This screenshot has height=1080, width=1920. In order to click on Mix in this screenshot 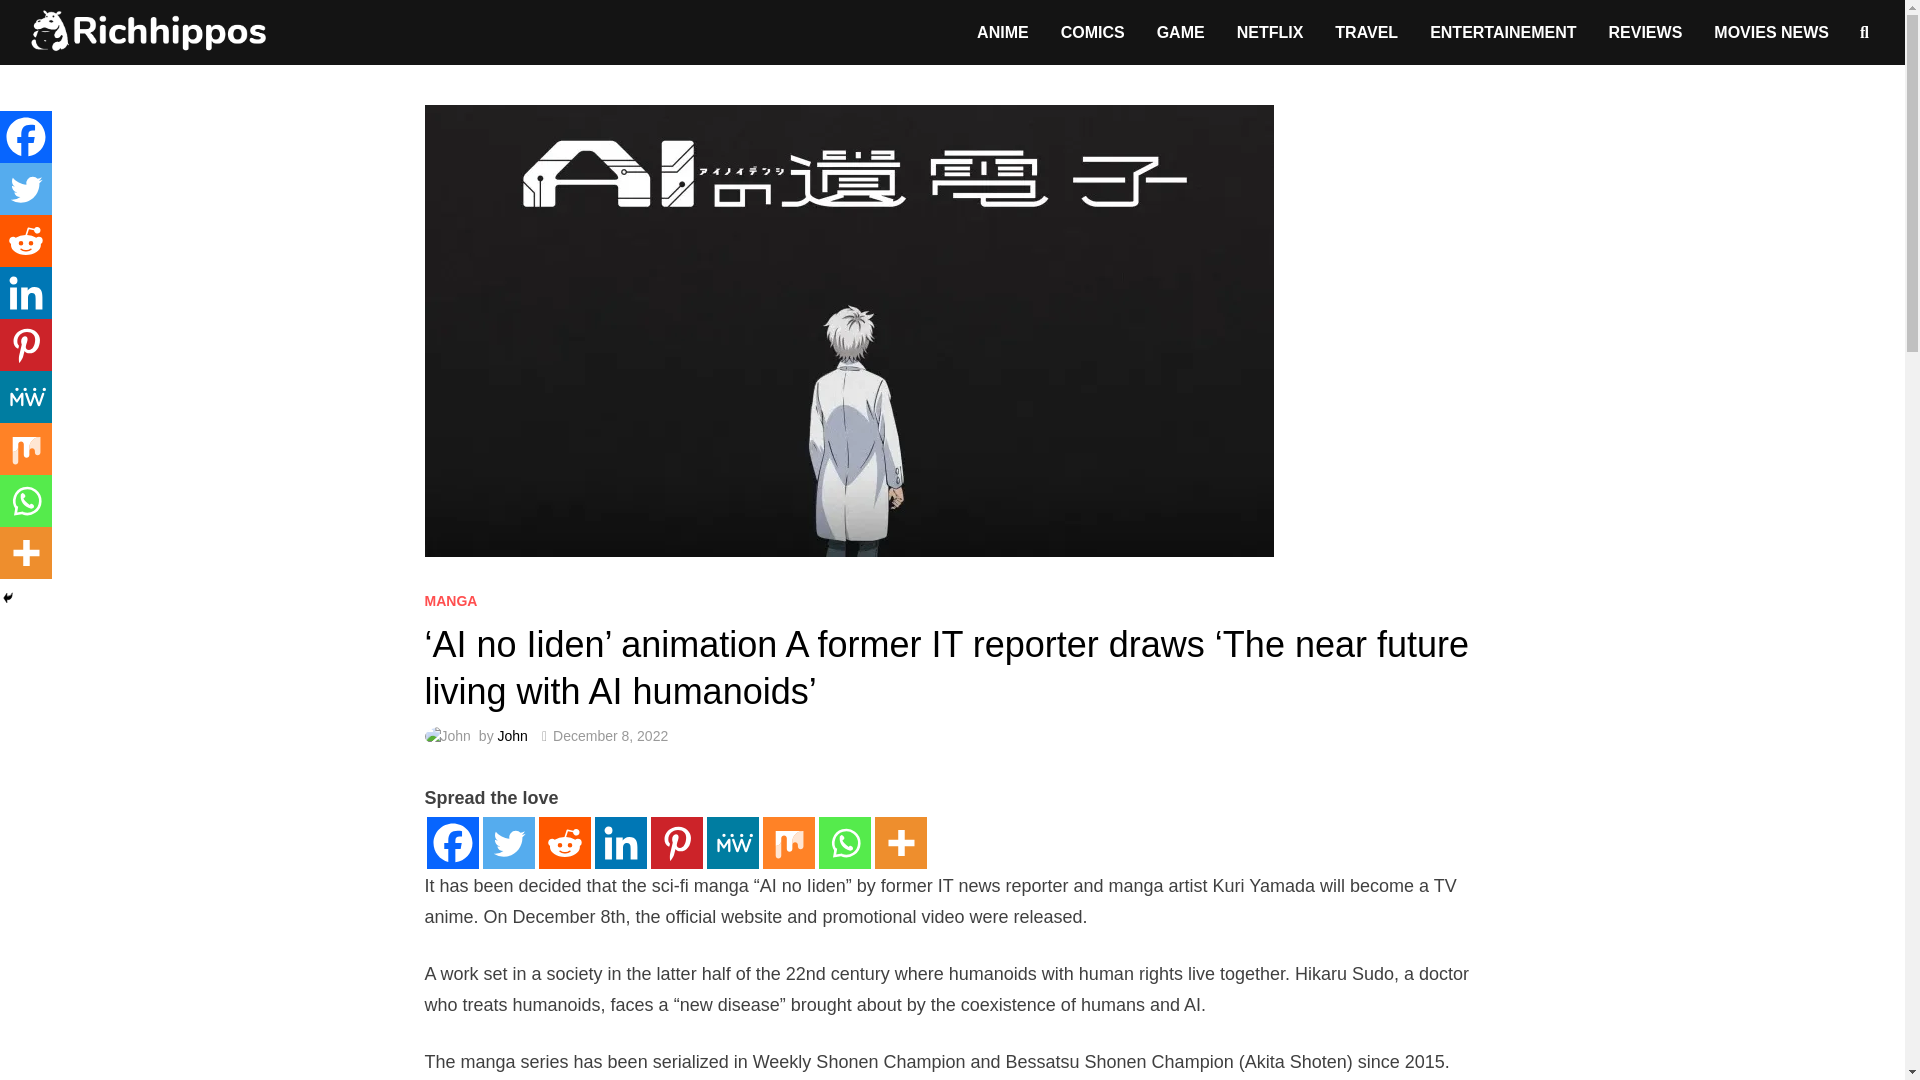, I will do `click(788, 842)`.